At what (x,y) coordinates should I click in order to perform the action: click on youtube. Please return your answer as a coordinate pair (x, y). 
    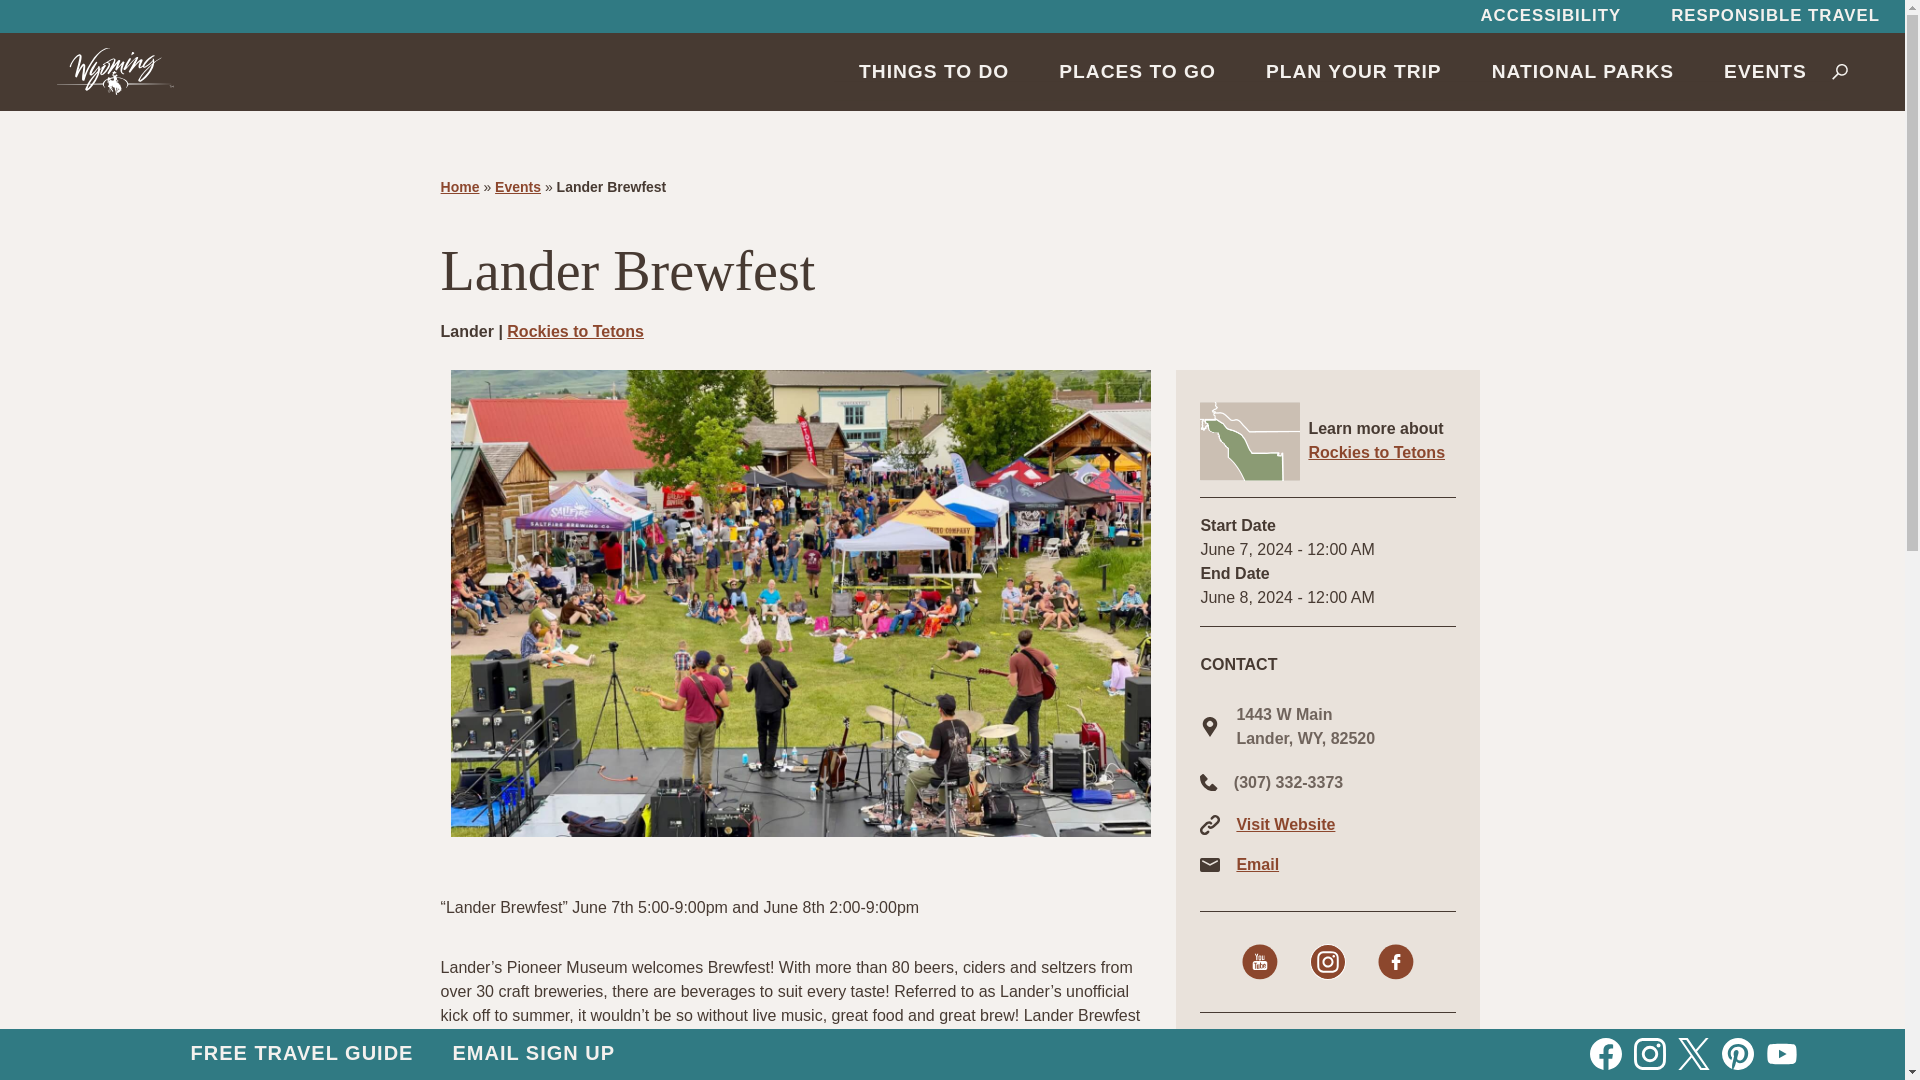
    Looking at the image, I should click on (1260, 961).